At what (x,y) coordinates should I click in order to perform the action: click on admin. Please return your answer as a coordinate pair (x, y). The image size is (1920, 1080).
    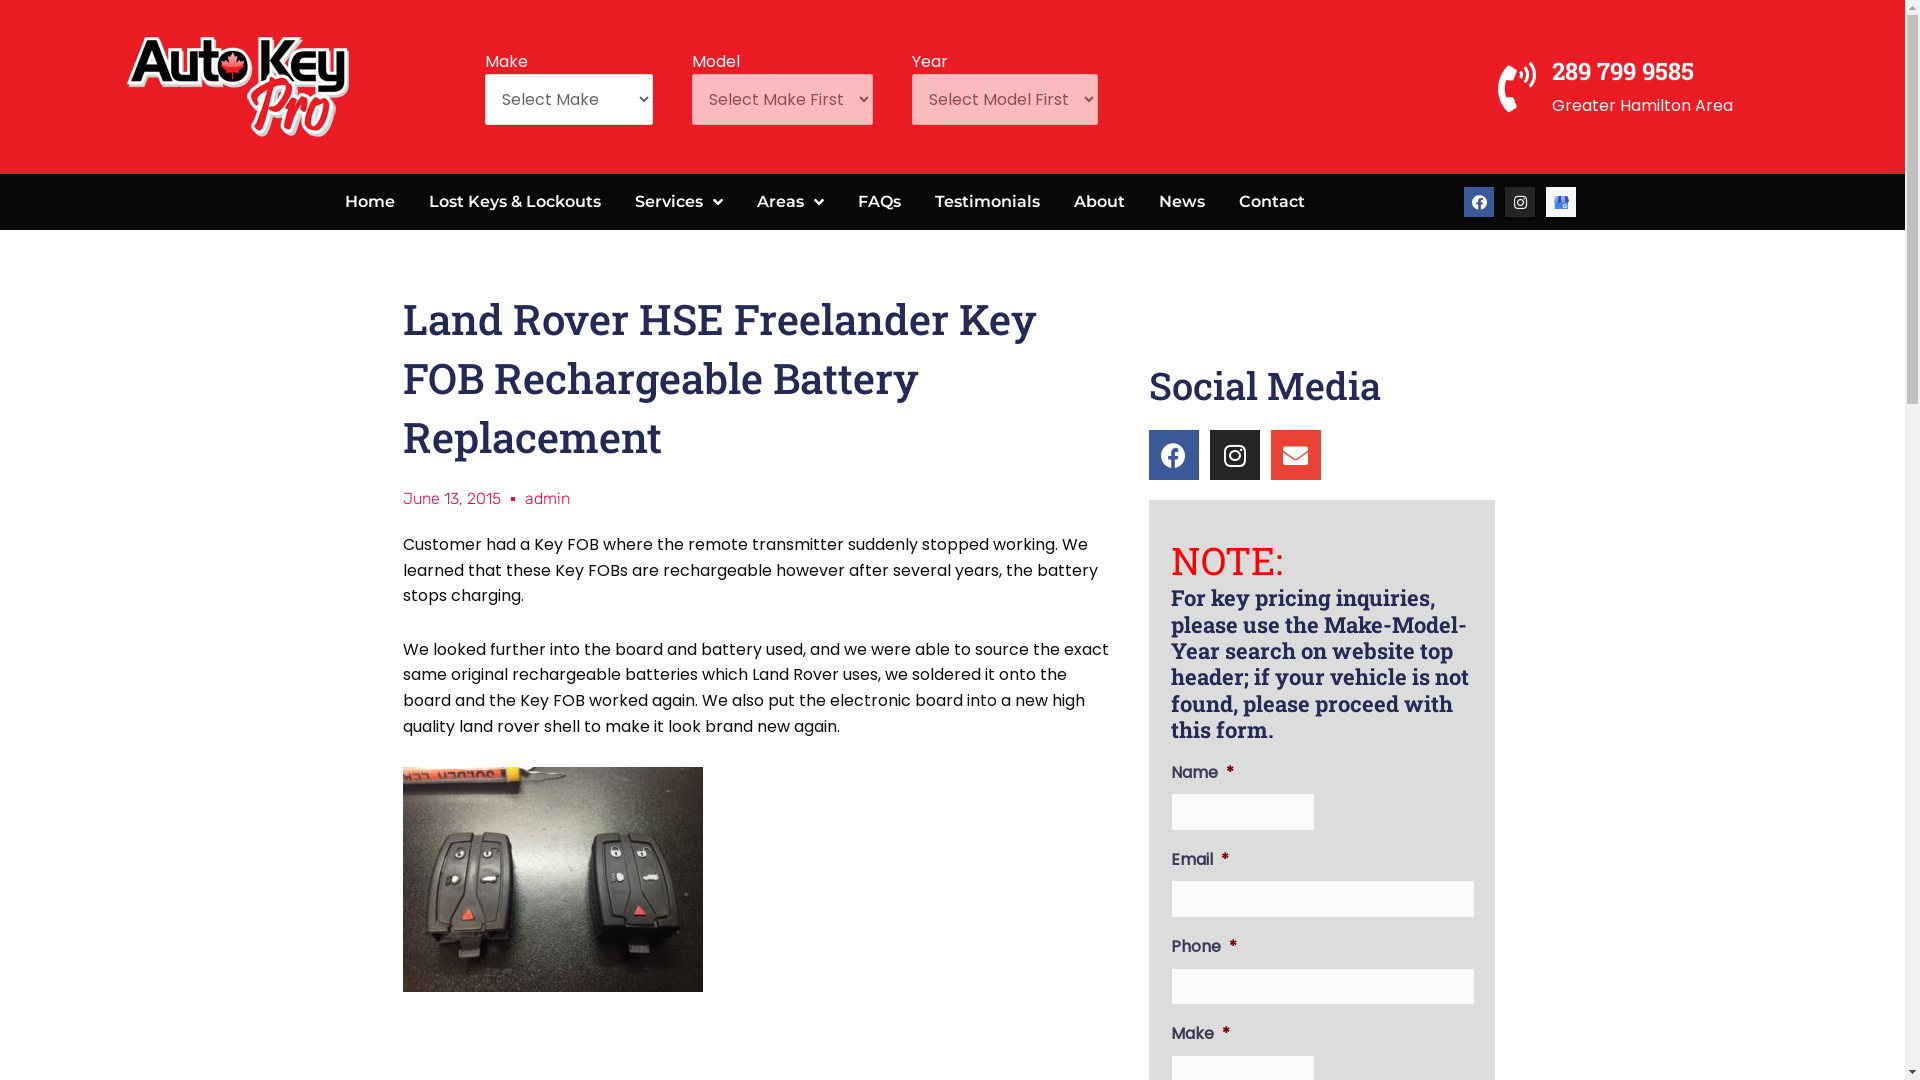
    Looking at the image, I should click on (546, 499).